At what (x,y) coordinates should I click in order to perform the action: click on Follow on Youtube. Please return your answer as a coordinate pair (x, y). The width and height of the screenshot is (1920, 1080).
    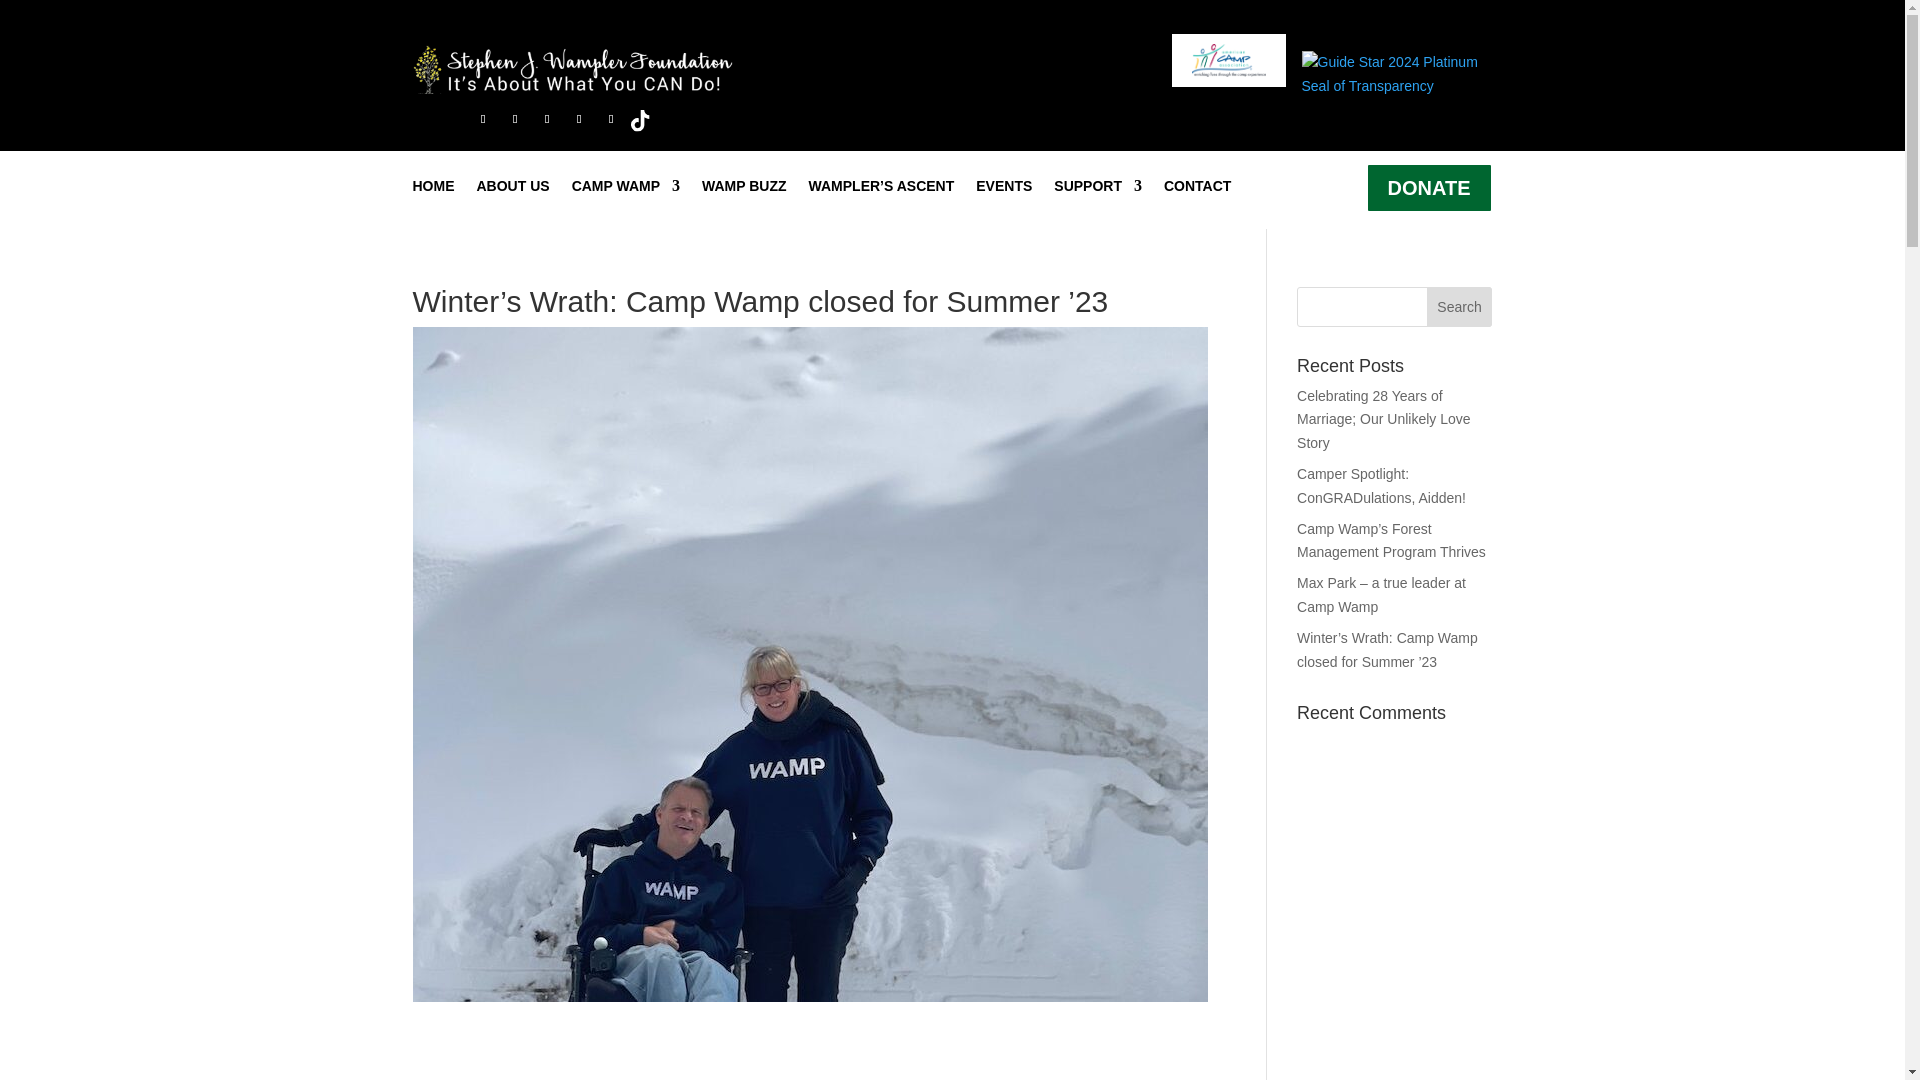
    Looking at the image, I should click on (610, 118).